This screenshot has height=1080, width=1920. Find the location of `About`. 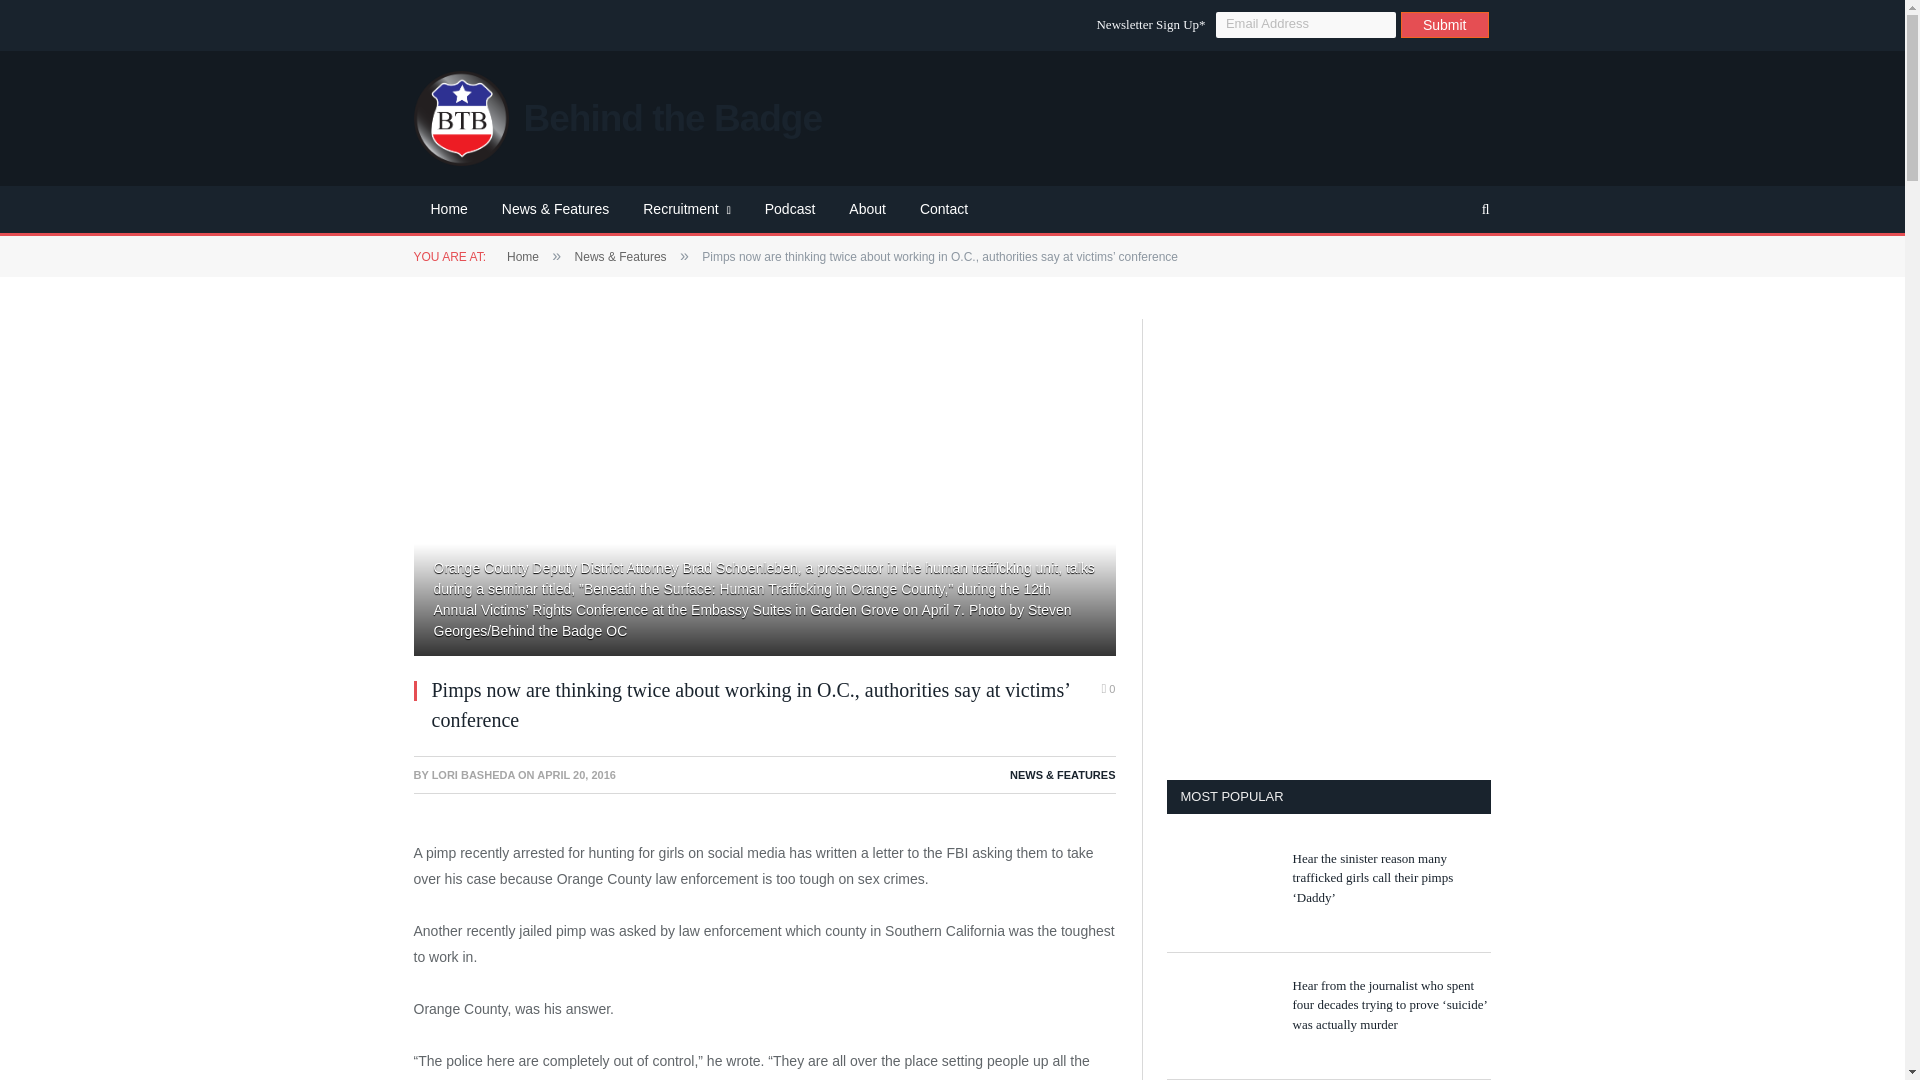

About is located at coordinates (866, 210).